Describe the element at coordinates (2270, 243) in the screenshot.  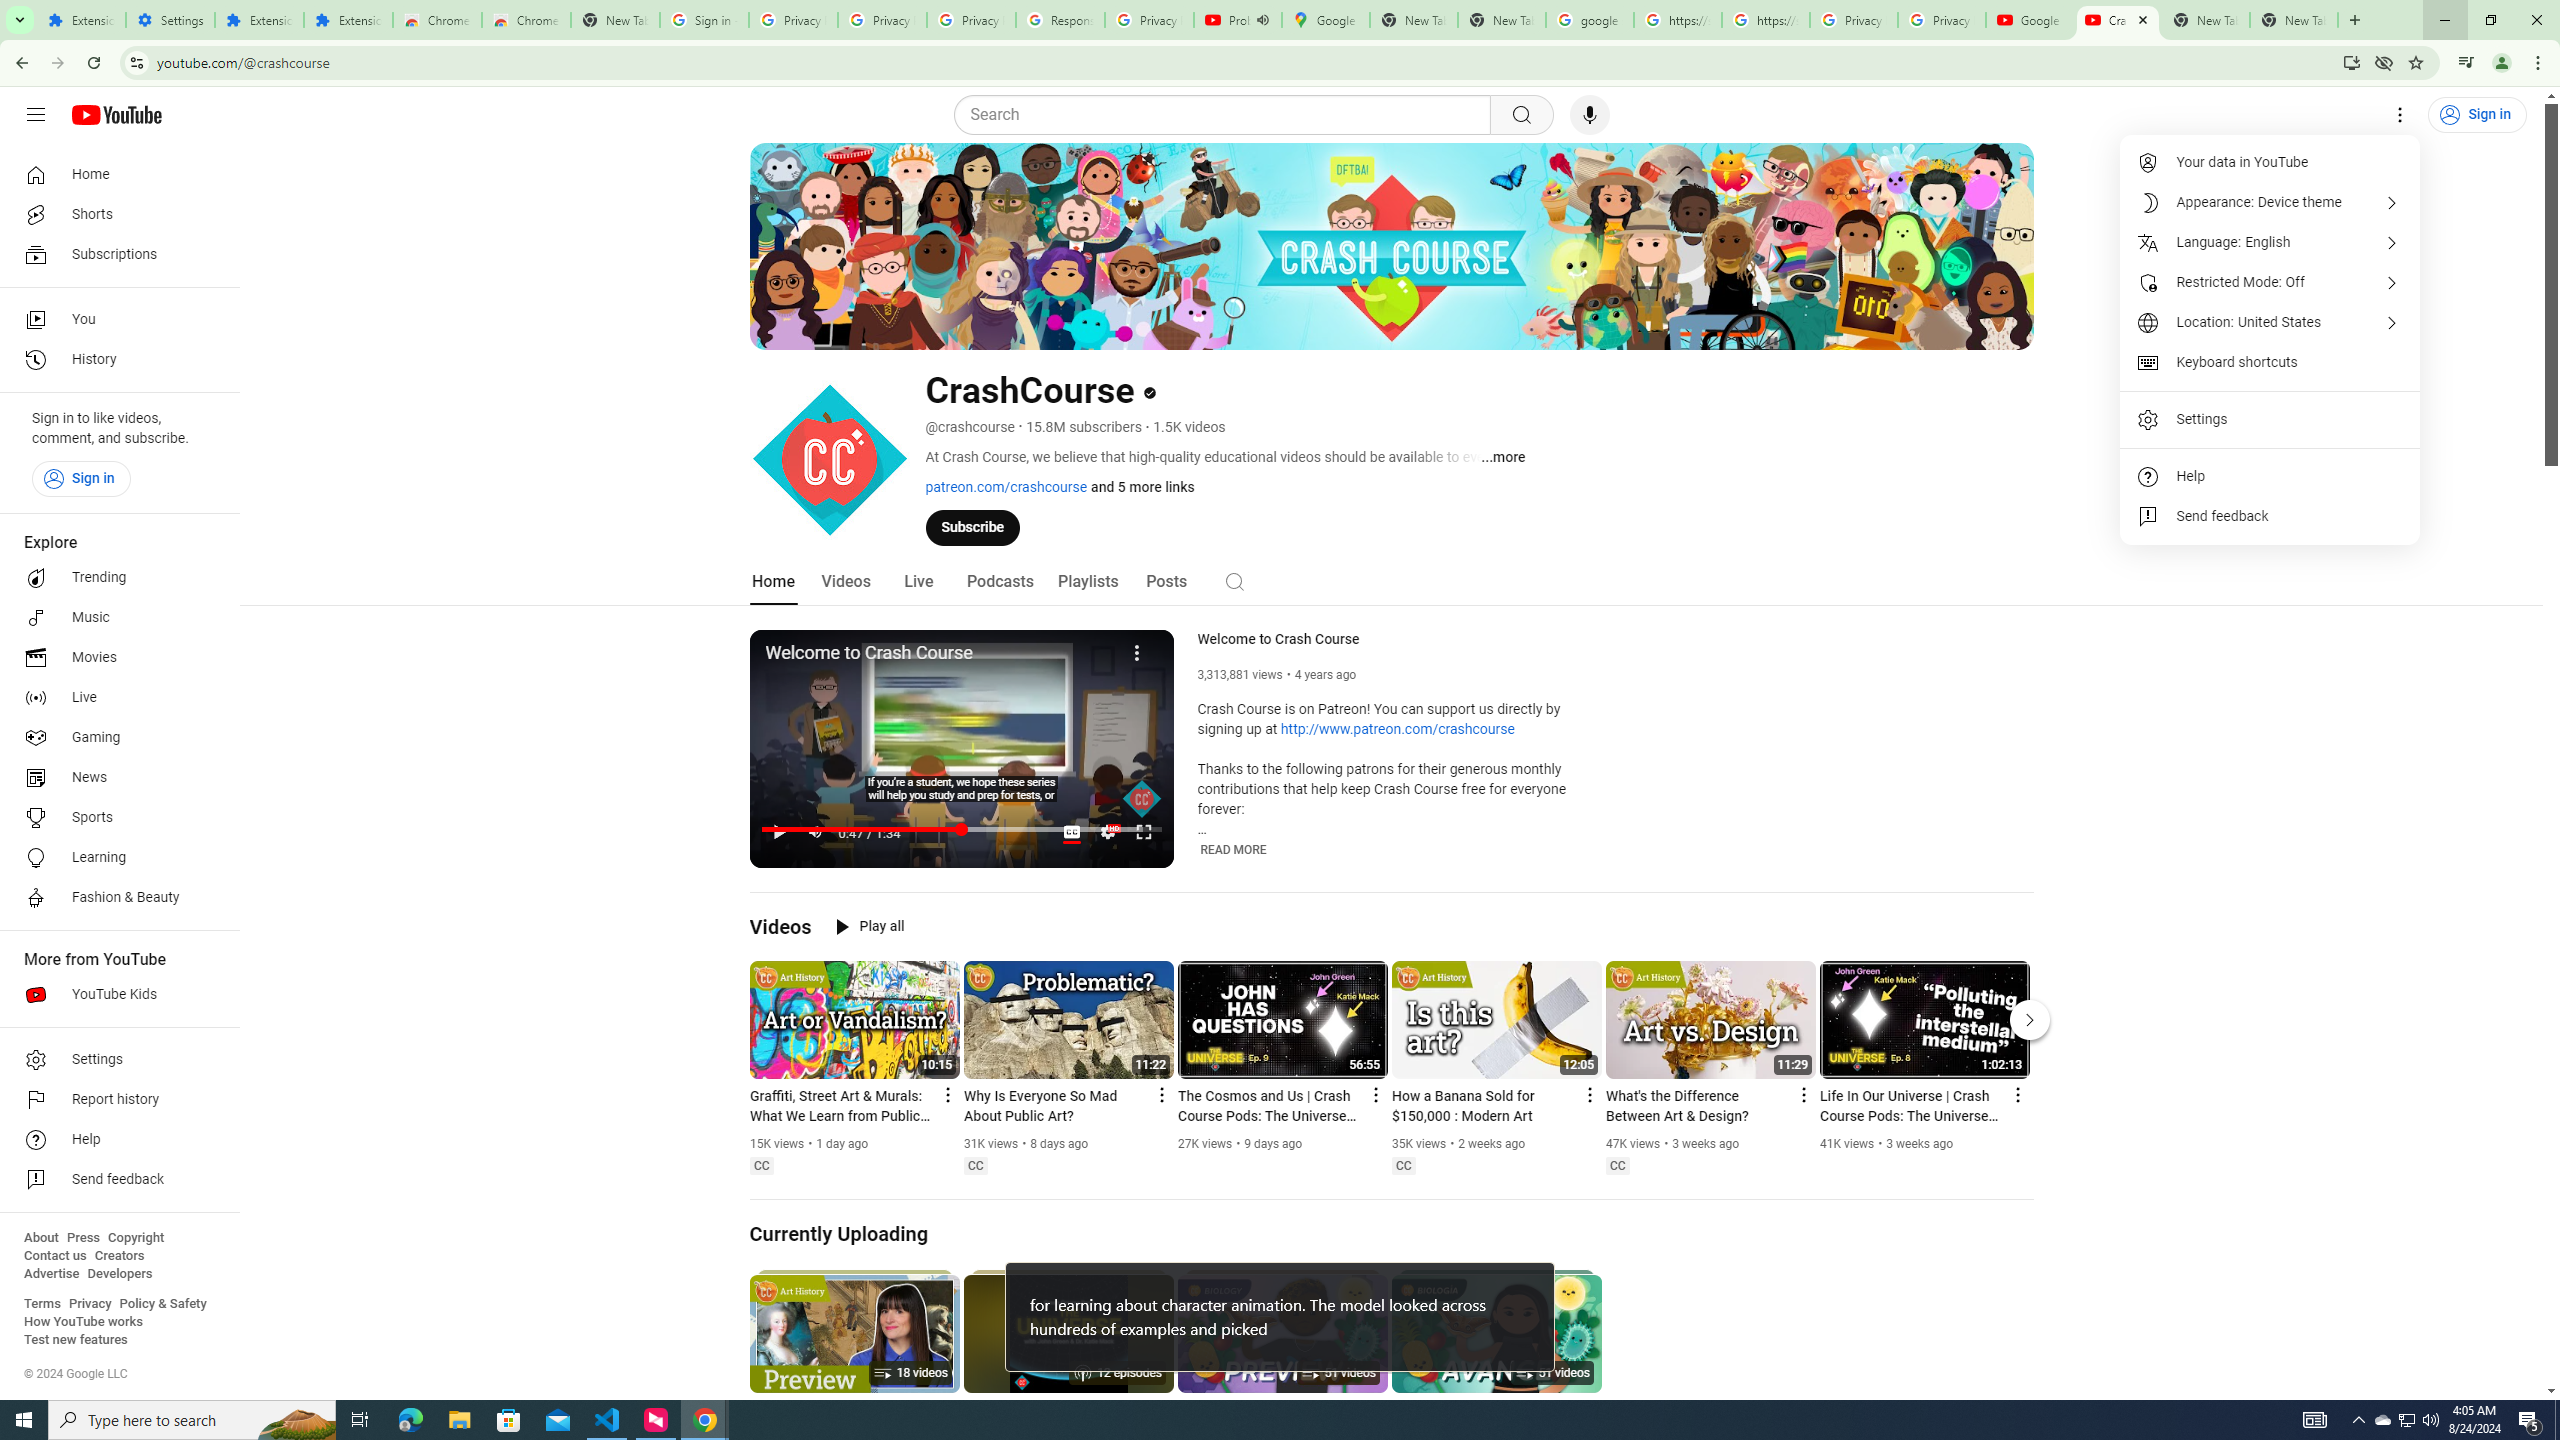
I see `Language: English` at that location.